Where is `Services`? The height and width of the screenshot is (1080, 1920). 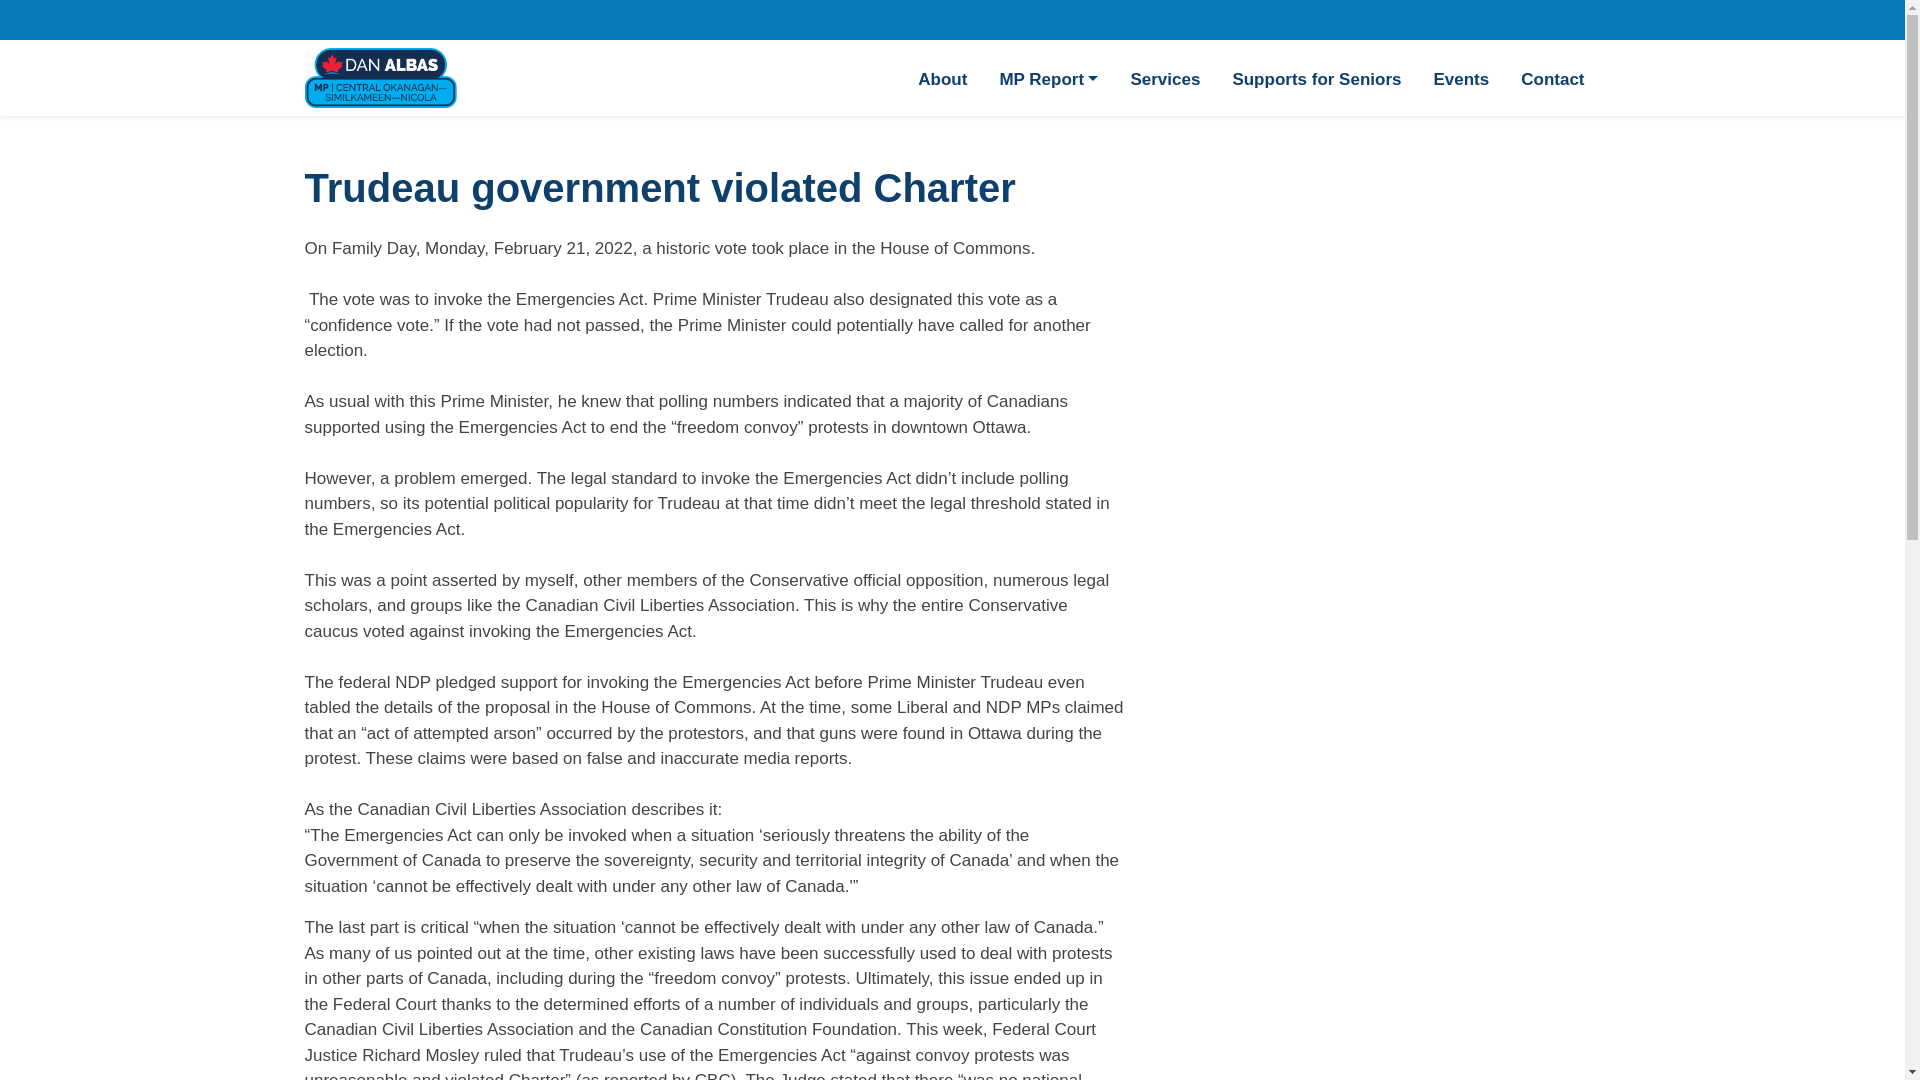
Services is located at coordinates (1164, 78).